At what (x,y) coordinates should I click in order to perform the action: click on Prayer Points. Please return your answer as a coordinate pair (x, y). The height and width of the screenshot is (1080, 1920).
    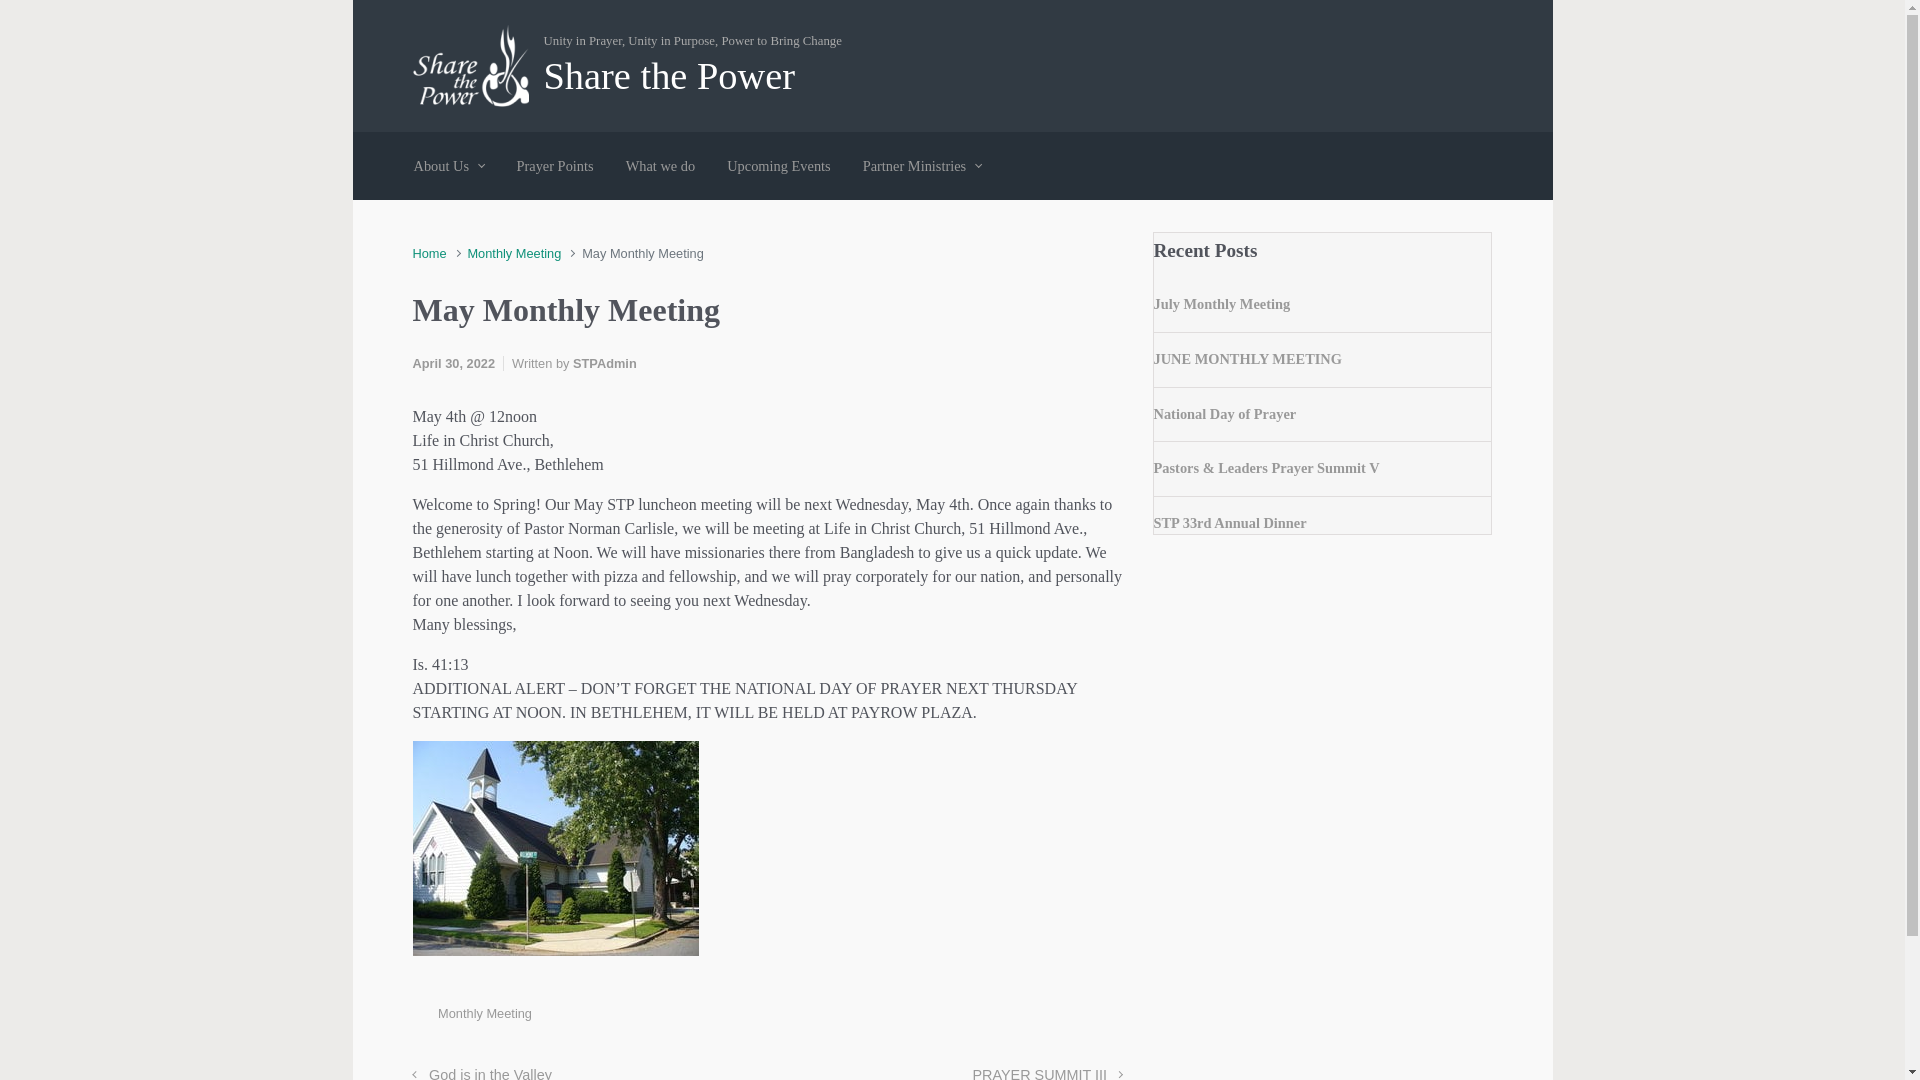
    Looking at the image, I should click on (554, 166).